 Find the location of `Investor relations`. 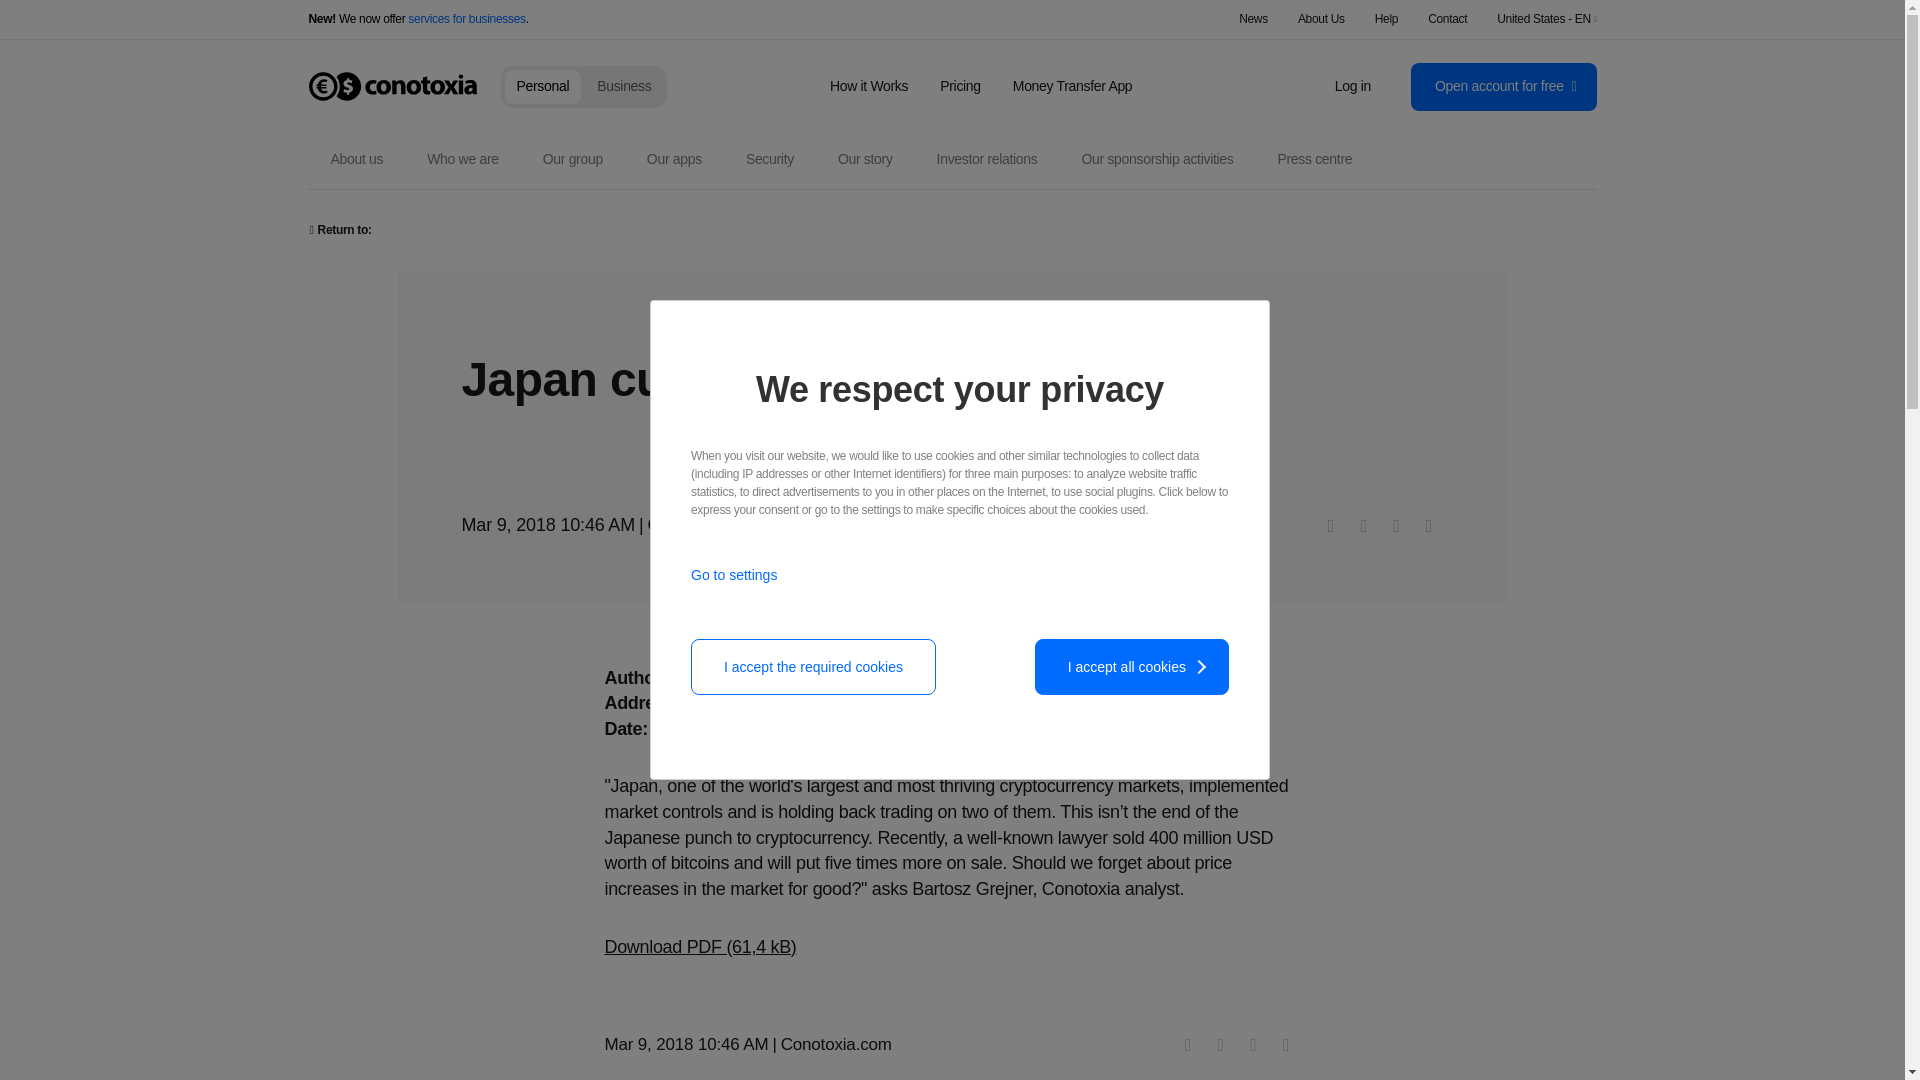

Investor relations is located at coordinates (988, 160).